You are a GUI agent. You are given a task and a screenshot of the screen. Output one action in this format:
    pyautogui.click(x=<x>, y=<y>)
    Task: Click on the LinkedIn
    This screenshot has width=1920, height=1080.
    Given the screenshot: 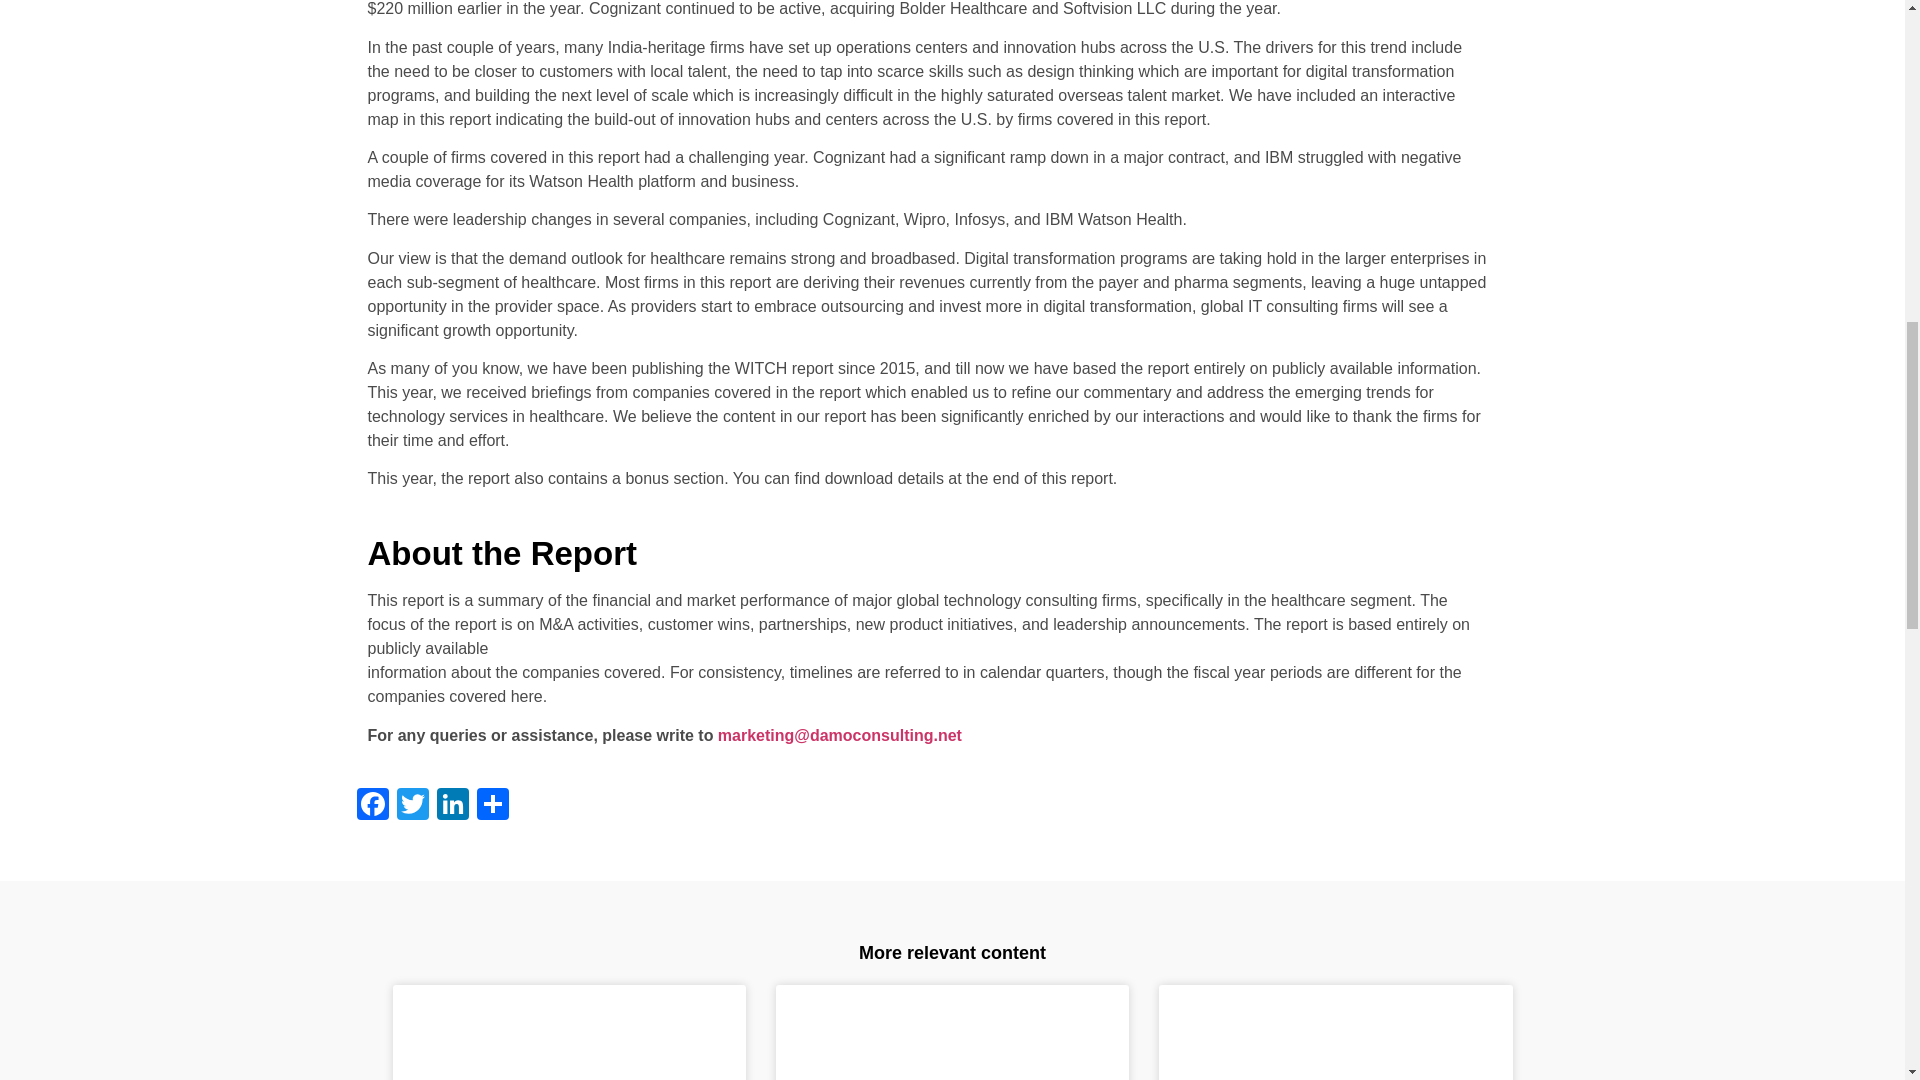 What is the action you would take?
    pyautogui.click(x=452, y=806)
    